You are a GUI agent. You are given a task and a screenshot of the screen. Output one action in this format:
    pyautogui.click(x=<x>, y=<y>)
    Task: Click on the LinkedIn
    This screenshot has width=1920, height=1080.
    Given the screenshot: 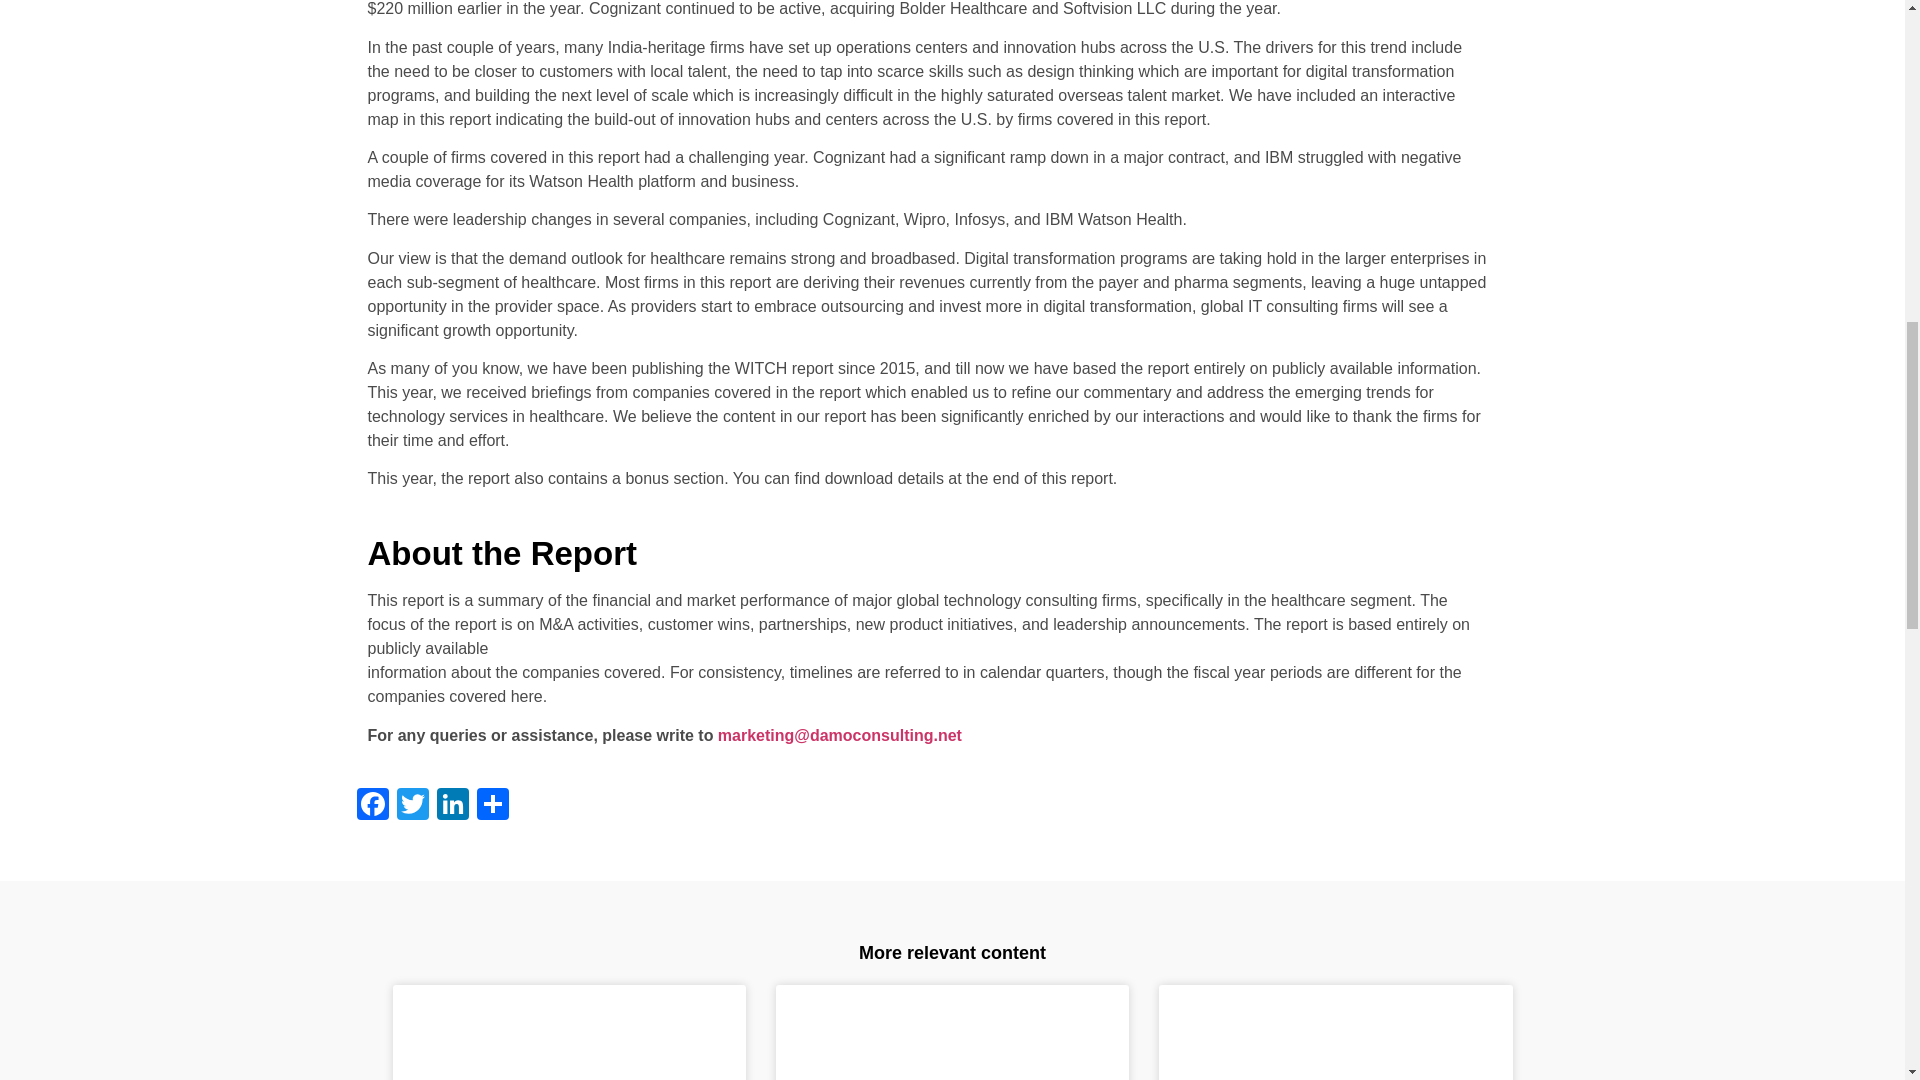 What is the action you would take?
    pyautogui.click(x=452, y=806)
    